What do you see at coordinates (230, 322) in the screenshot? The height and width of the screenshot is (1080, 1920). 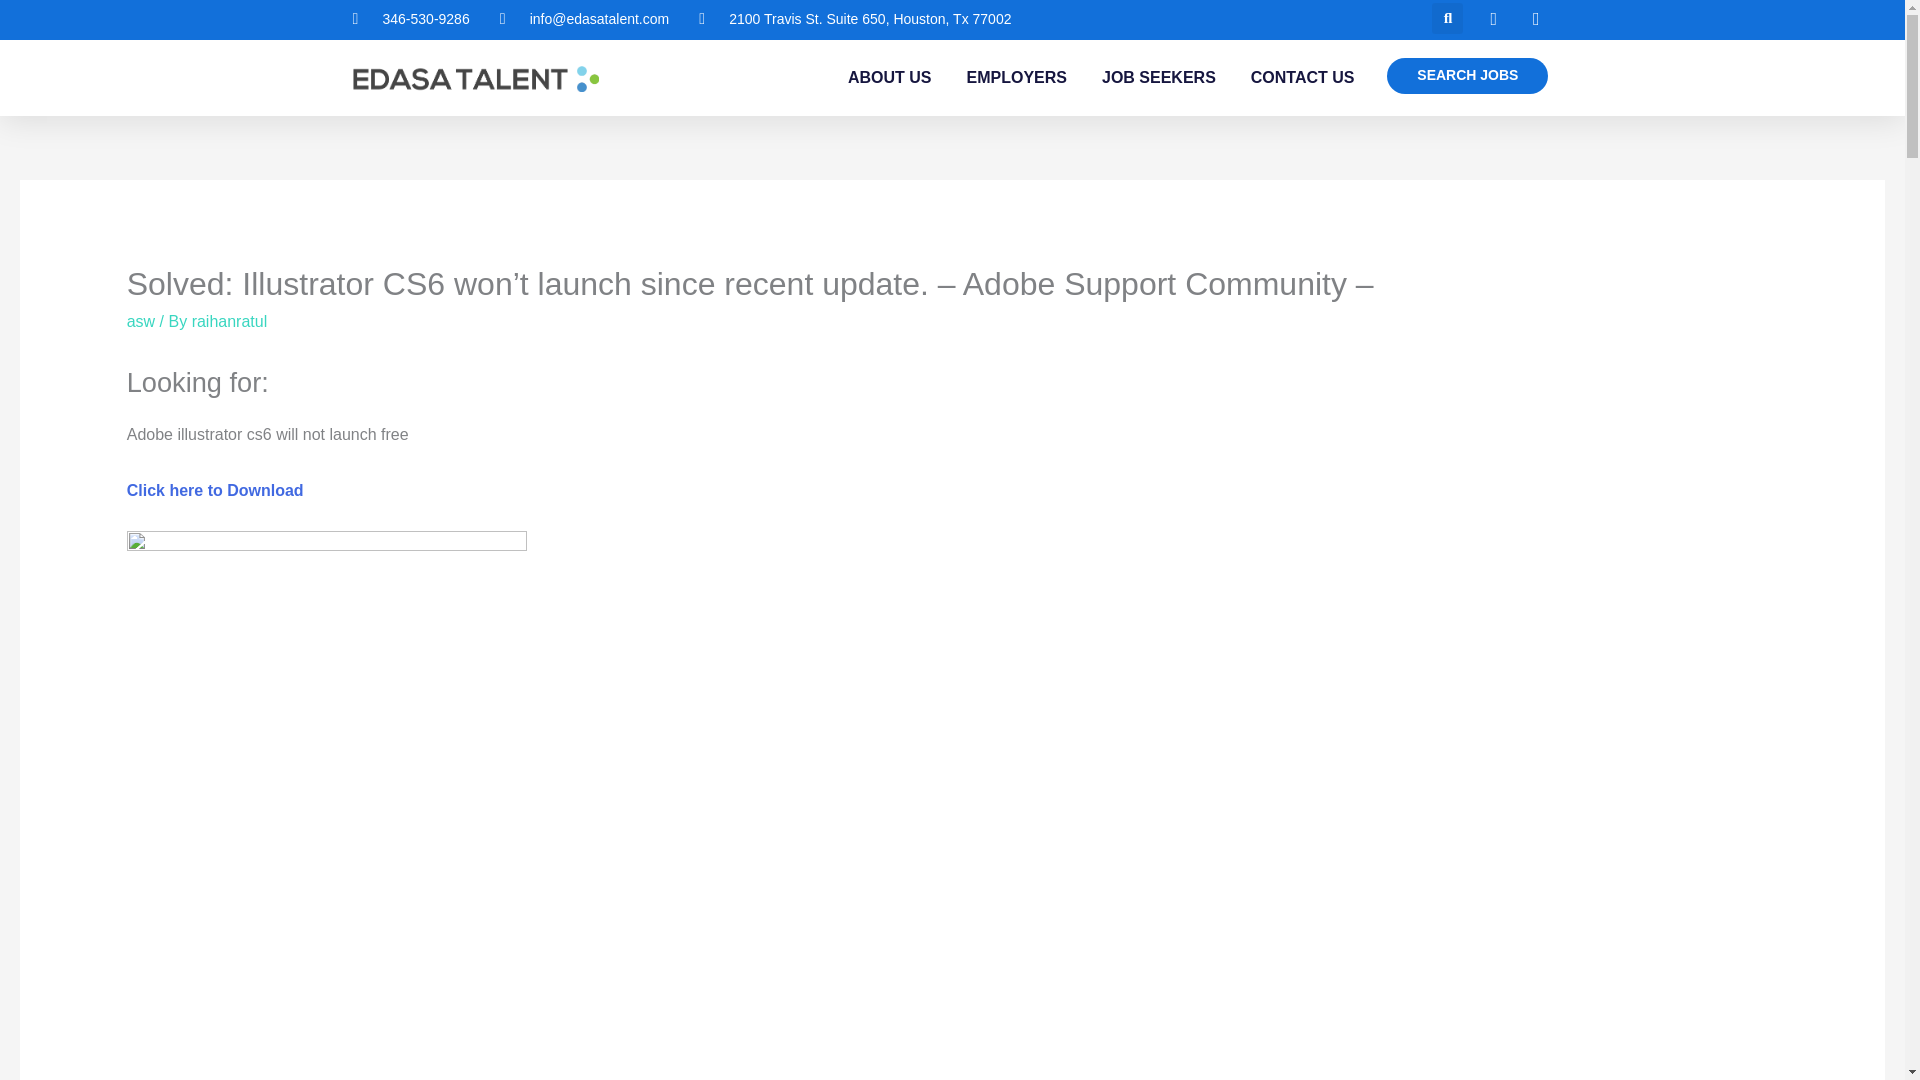 I see `raihanratul` at bounding box center [230, 322].